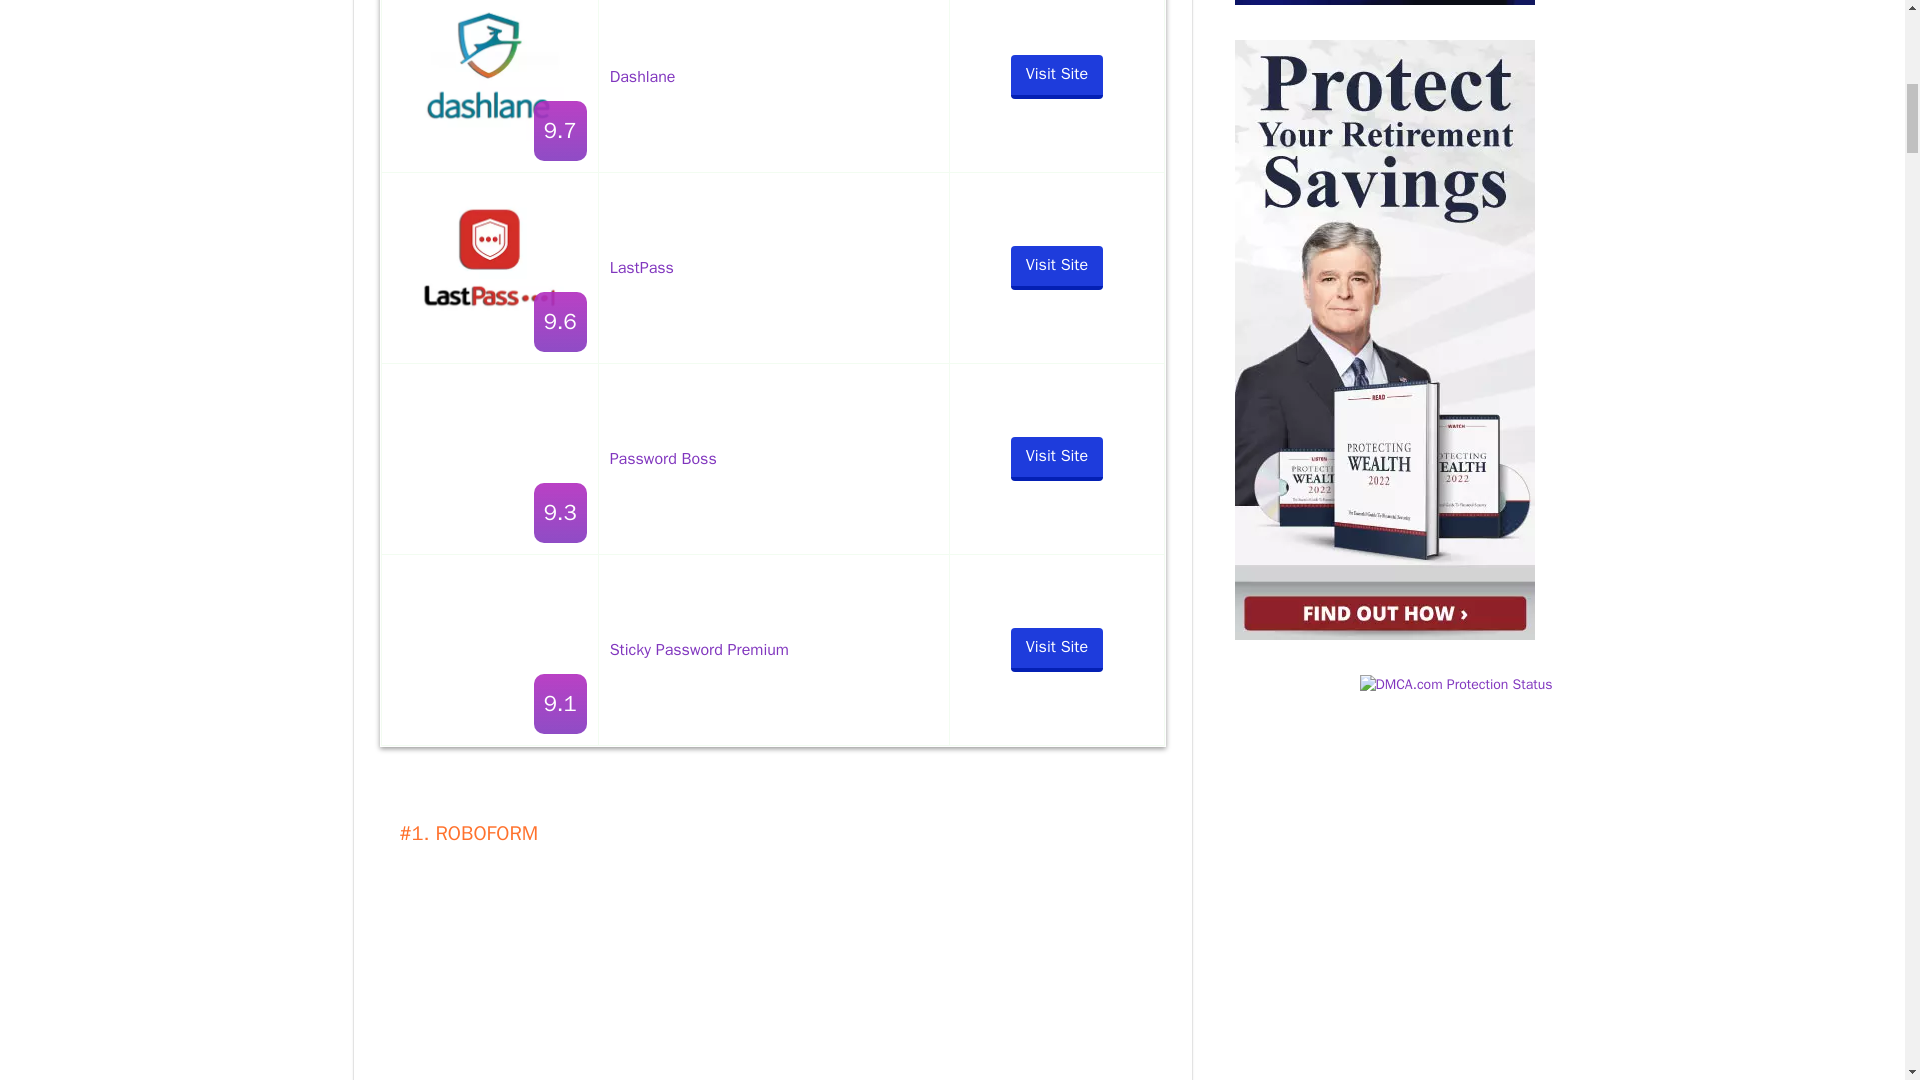  I want to click on Visit Site, so click(1056, 76).